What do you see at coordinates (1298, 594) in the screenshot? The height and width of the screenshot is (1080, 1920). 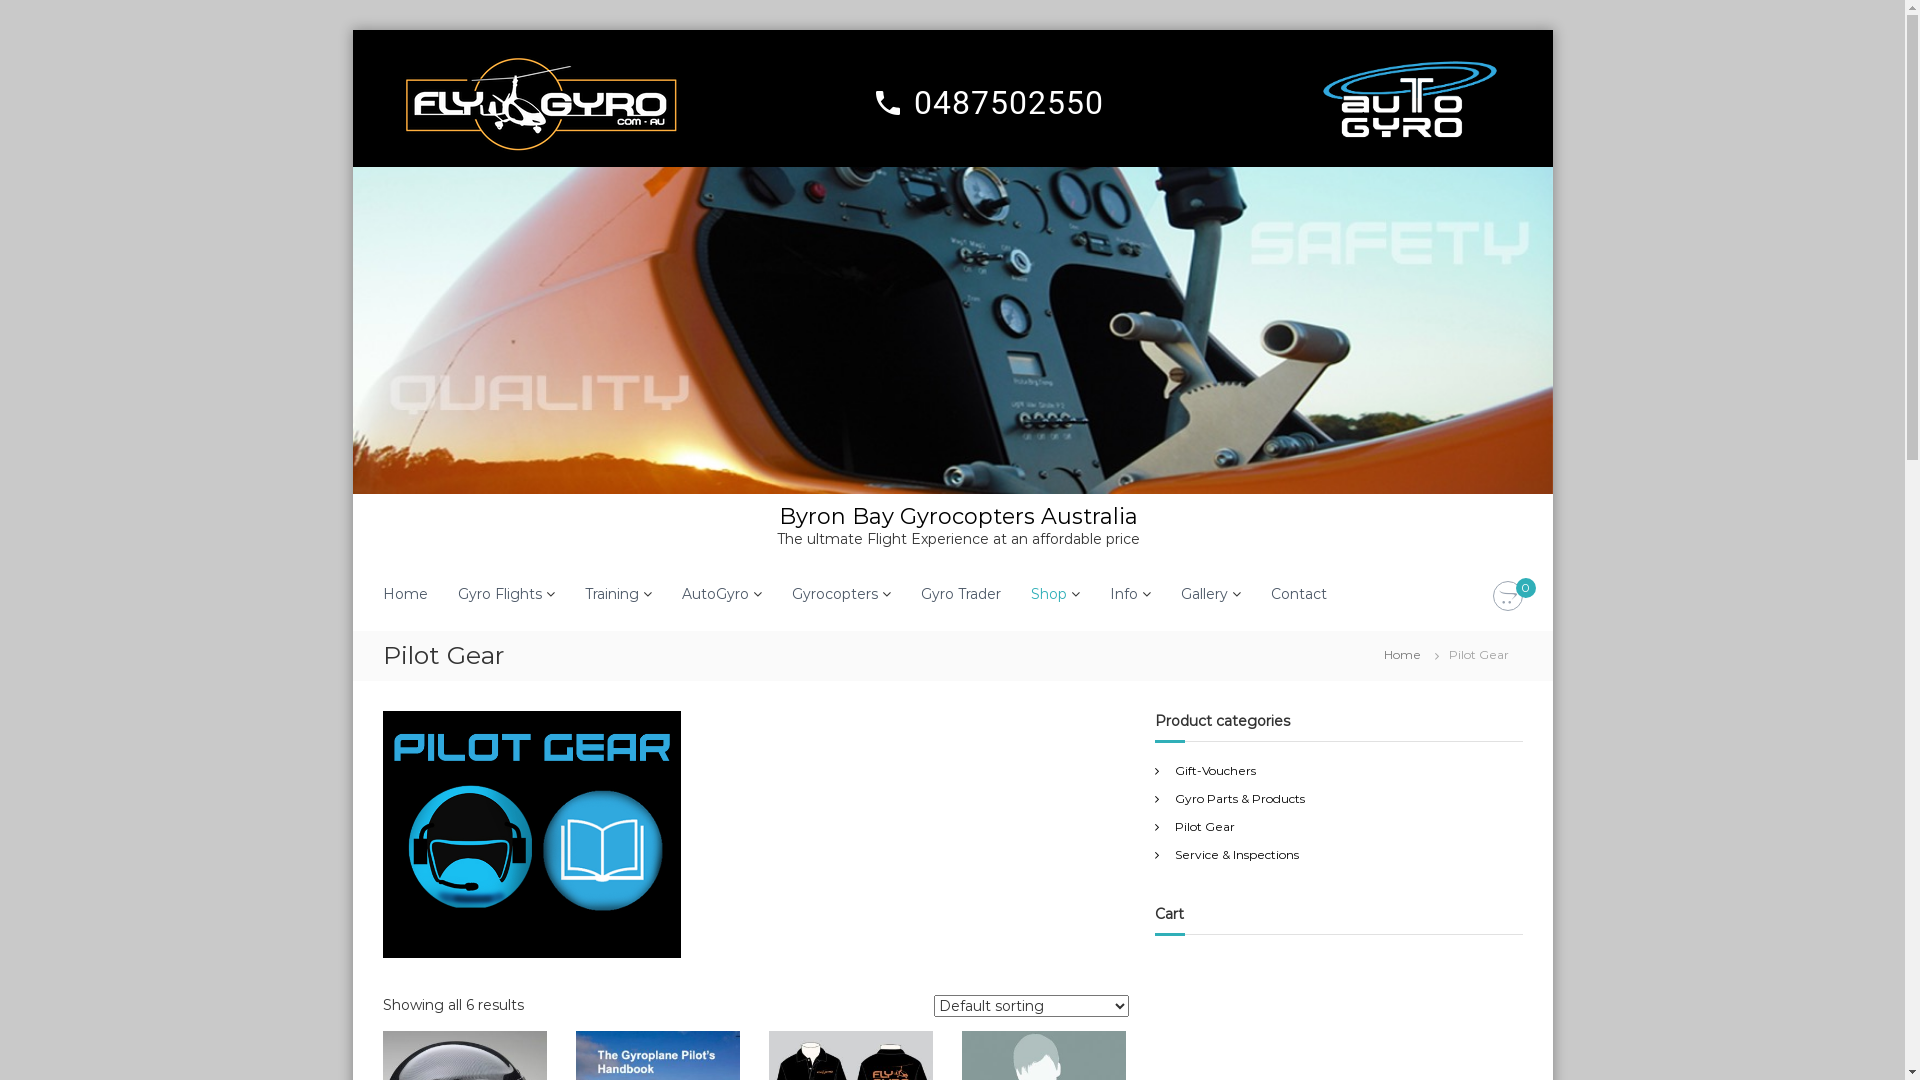 I see `Contact` at bounding box center [1298, 594].